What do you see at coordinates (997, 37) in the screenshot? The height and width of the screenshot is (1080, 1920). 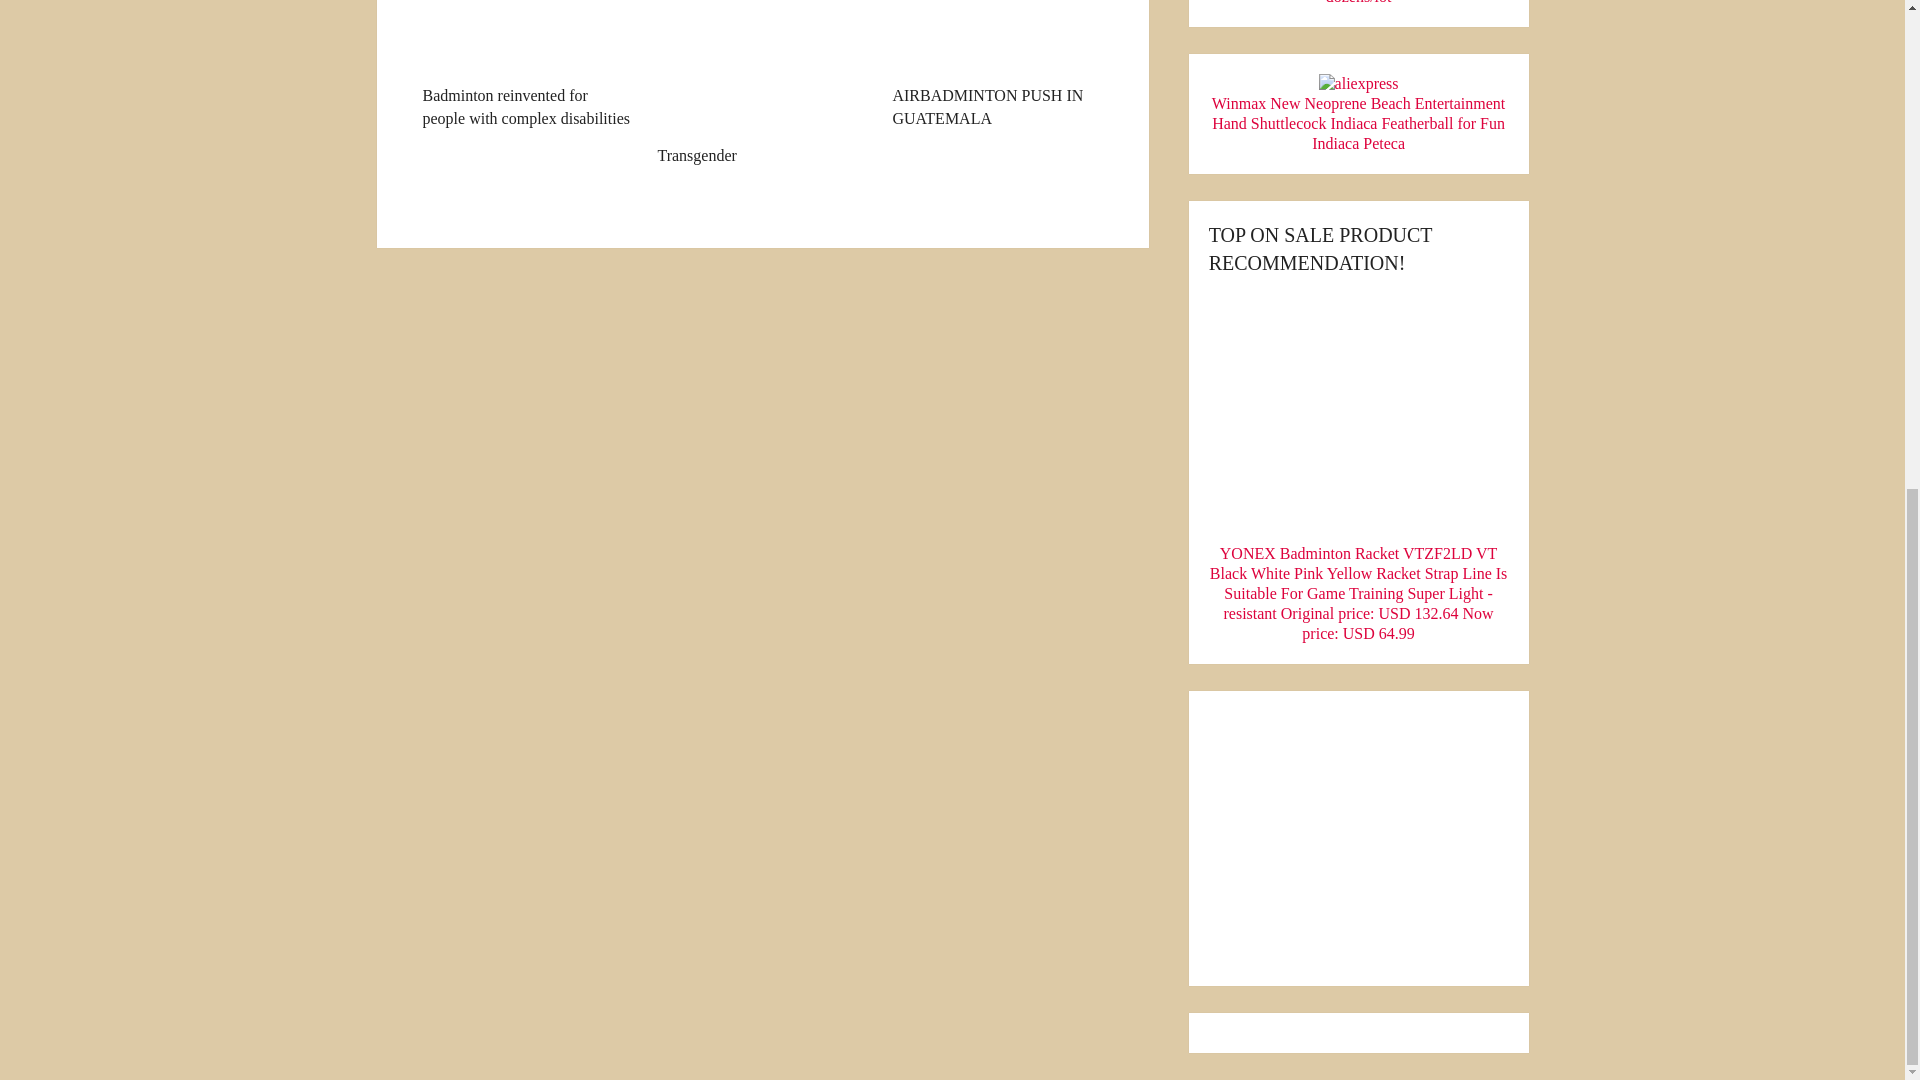 I see `AIRBADMINTON PUSH IN GUATEMALA` at bounding box center [997, 37].